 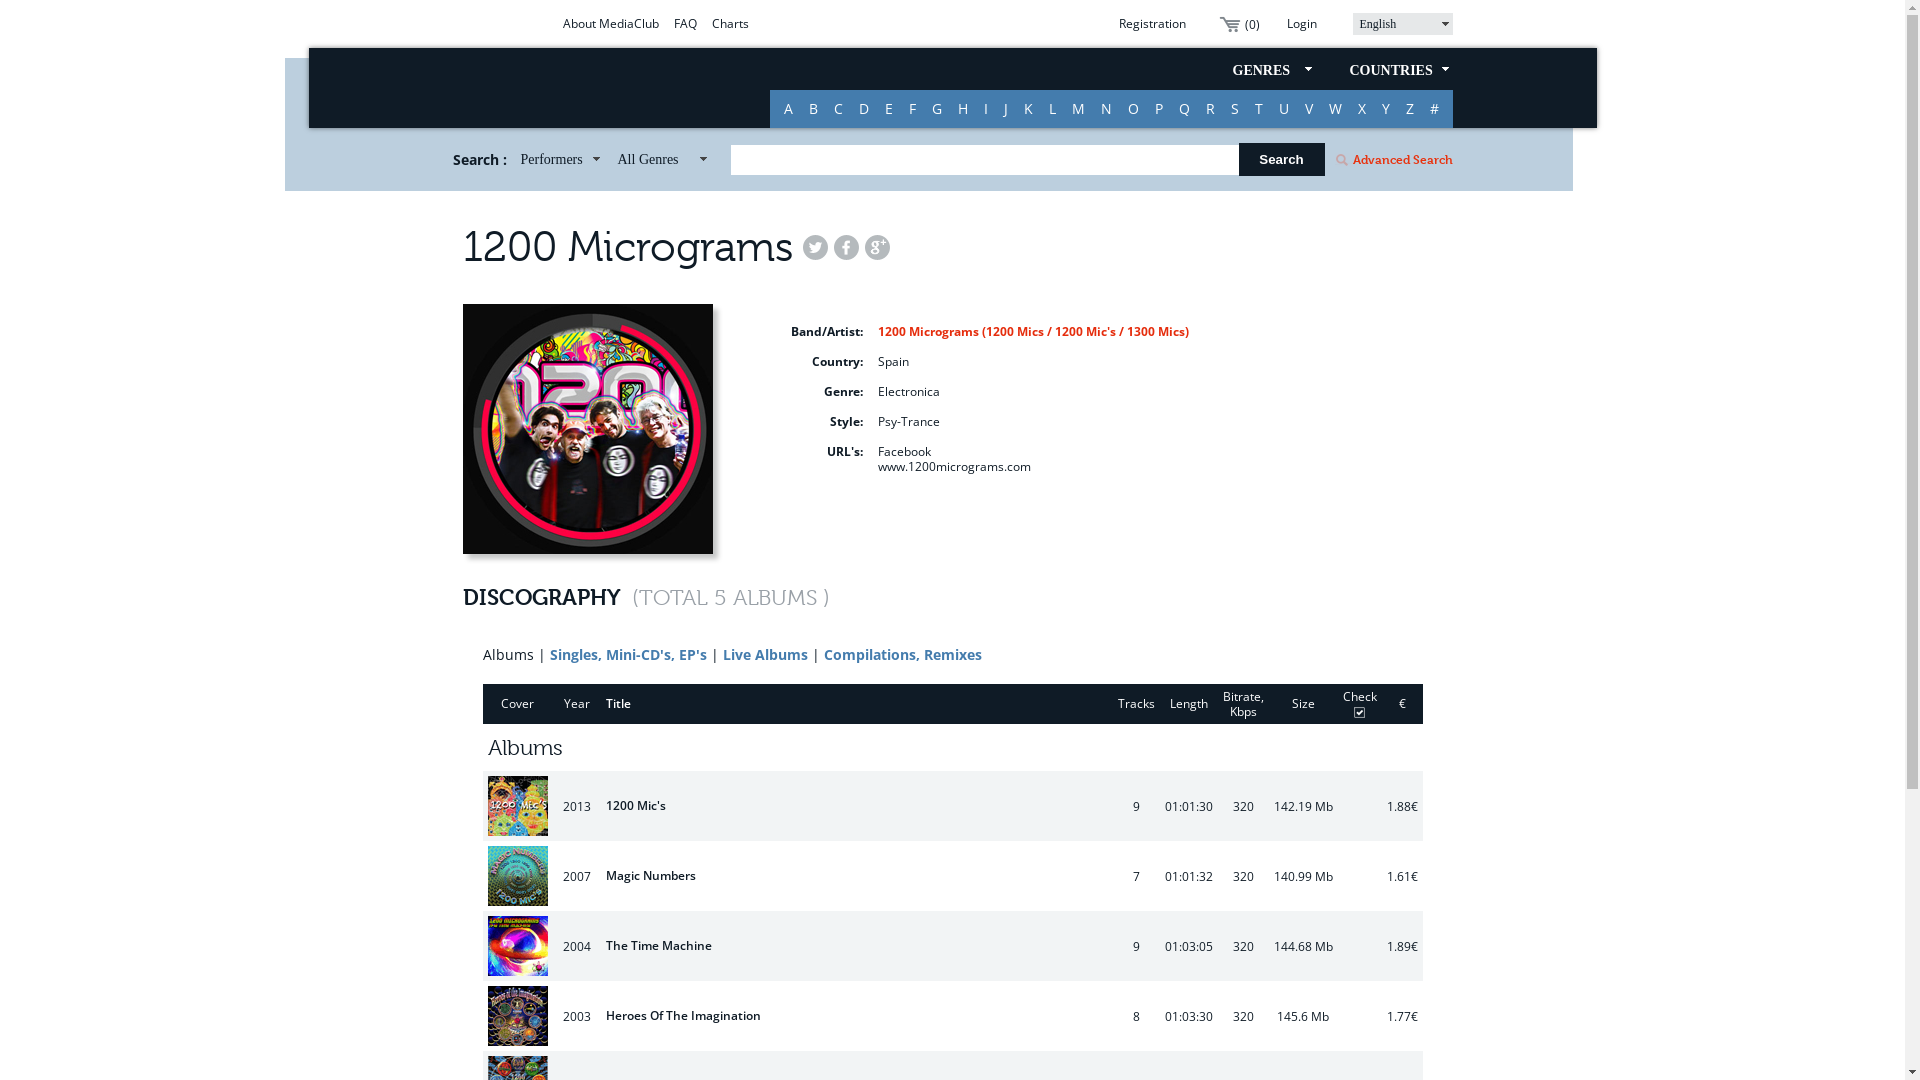 I want to click on J, so click(x=1006, y=109).